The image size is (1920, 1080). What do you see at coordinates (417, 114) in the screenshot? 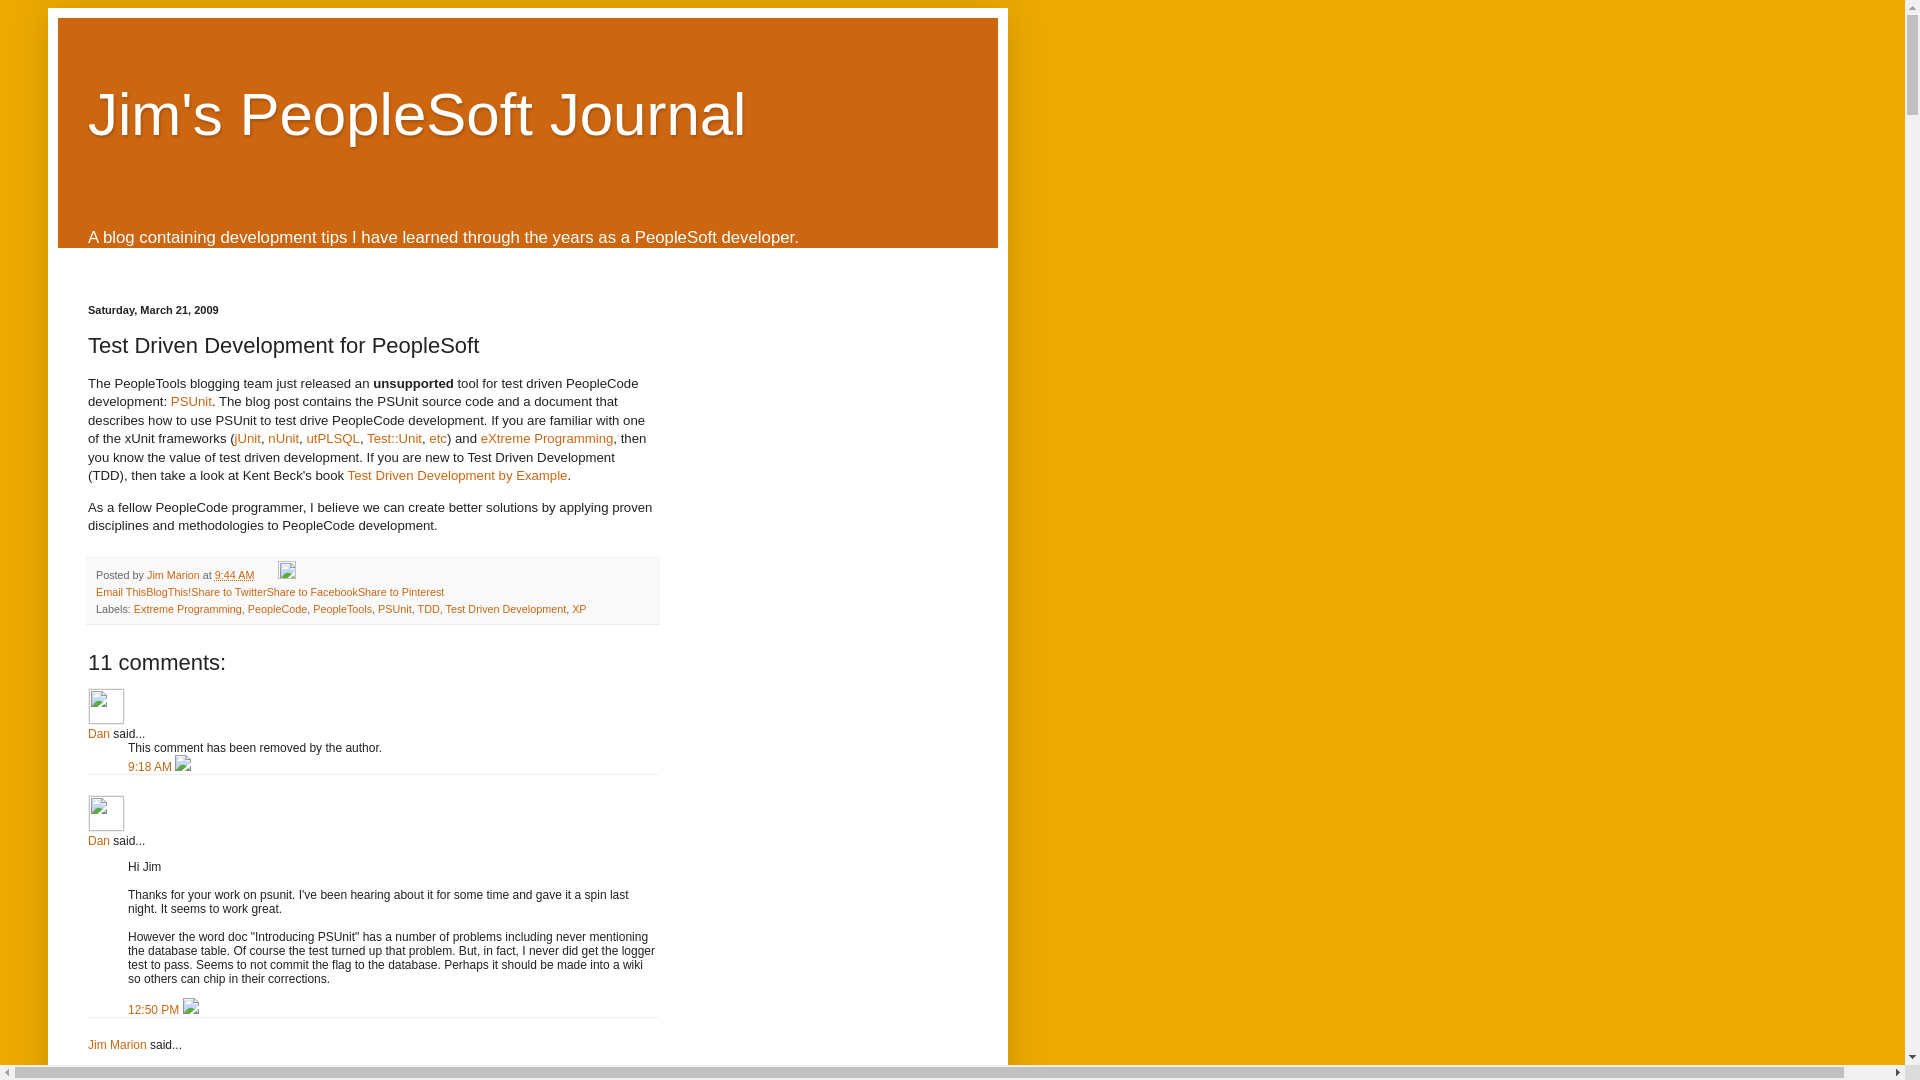
I see `Jim's PeopleSoft Journal` at bounding box center [417, 114].